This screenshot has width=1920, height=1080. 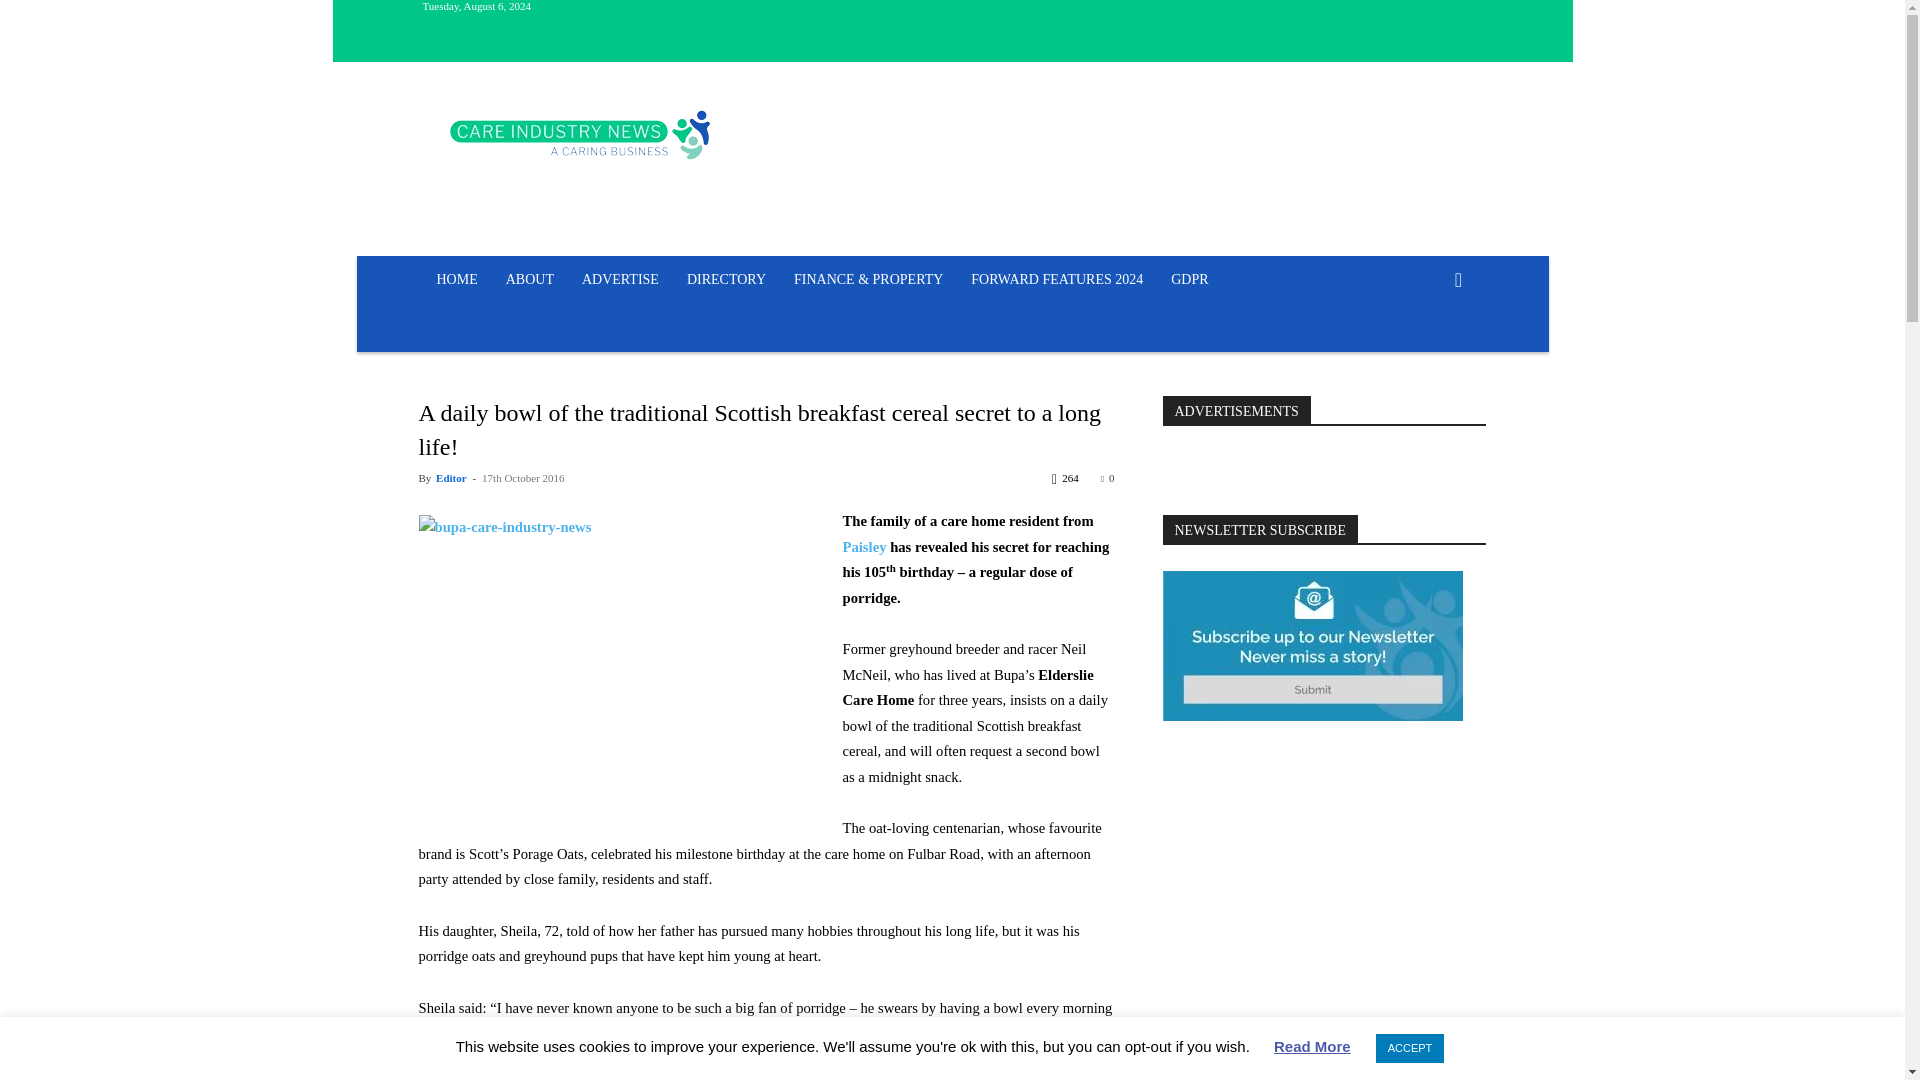 I want to click on Care Industry News, so click(x=580, y=134).